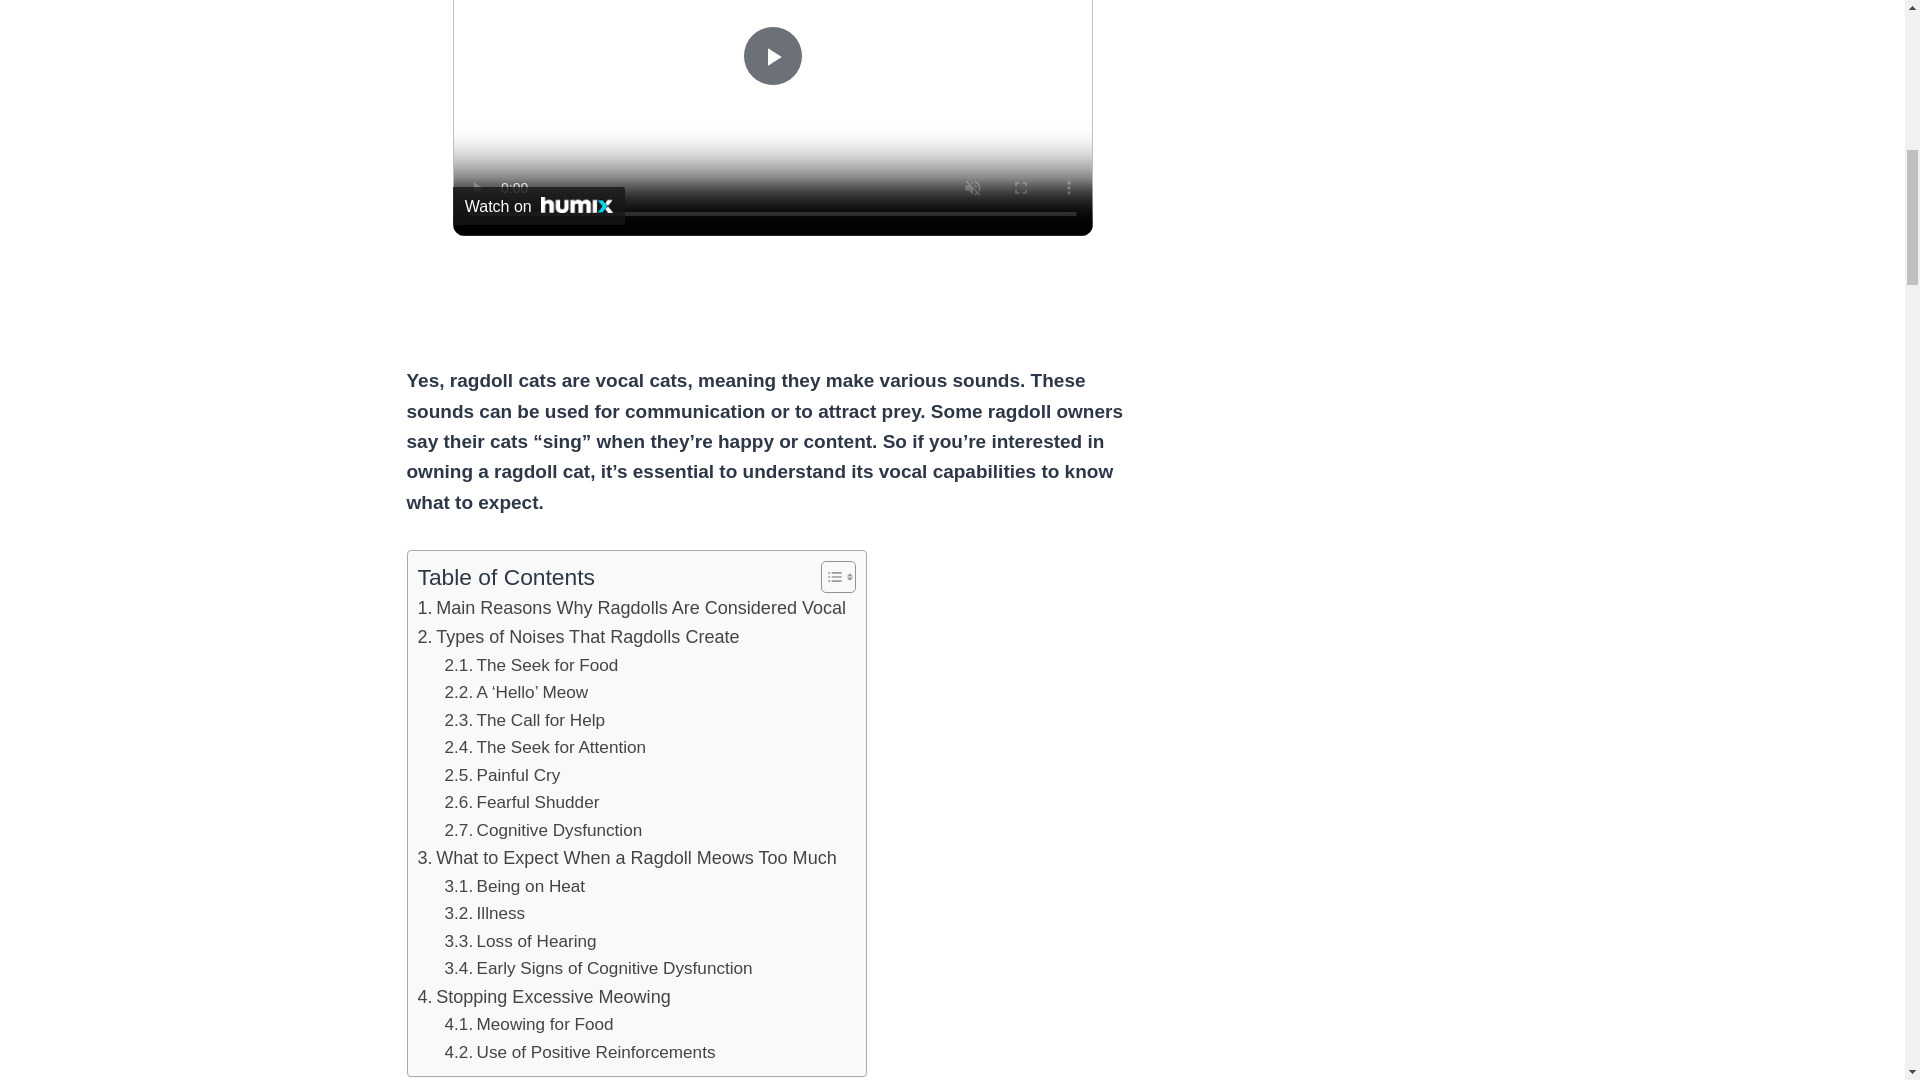 This screenshot has height=1080, width=1920. I want to click on Types of Noises That Ragdolls Create, so click(578, 638).